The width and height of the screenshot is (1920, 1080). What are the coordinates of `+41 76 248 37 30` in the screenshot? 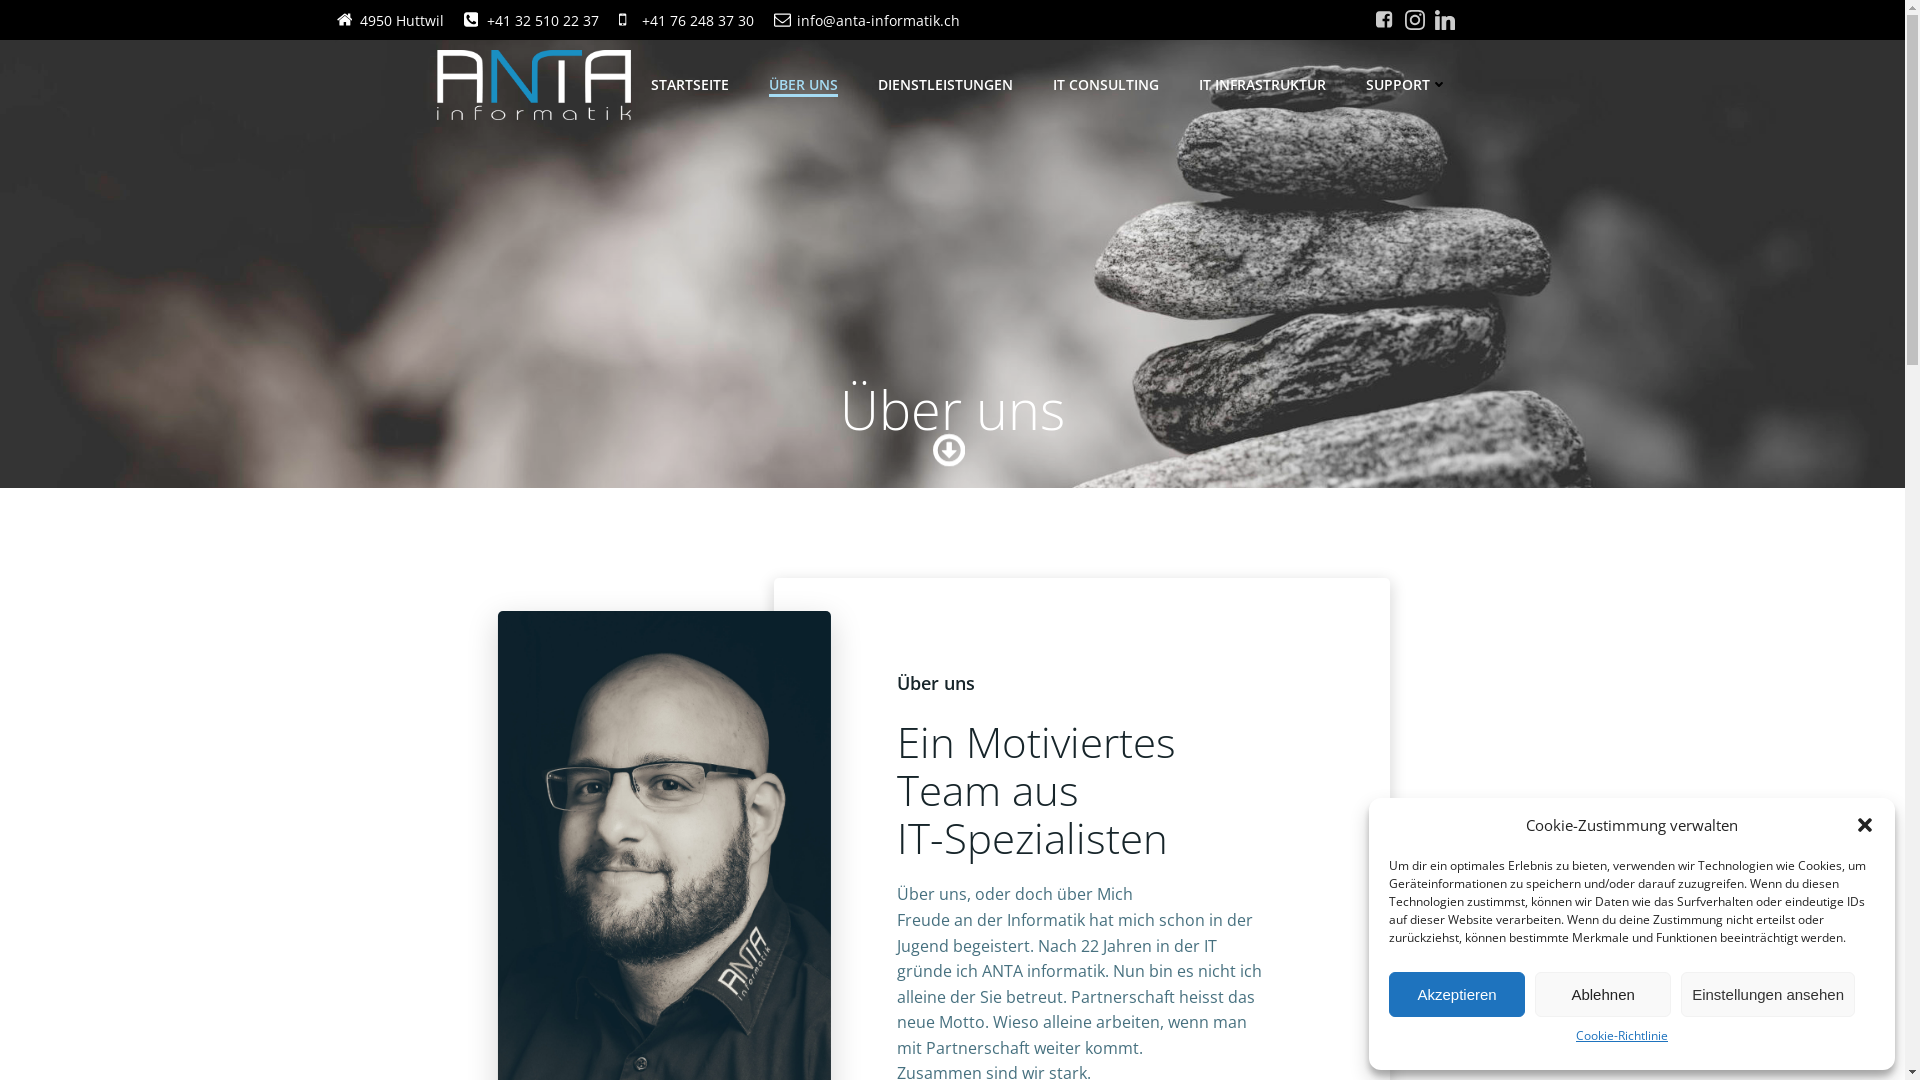 It's located at (686, 20).